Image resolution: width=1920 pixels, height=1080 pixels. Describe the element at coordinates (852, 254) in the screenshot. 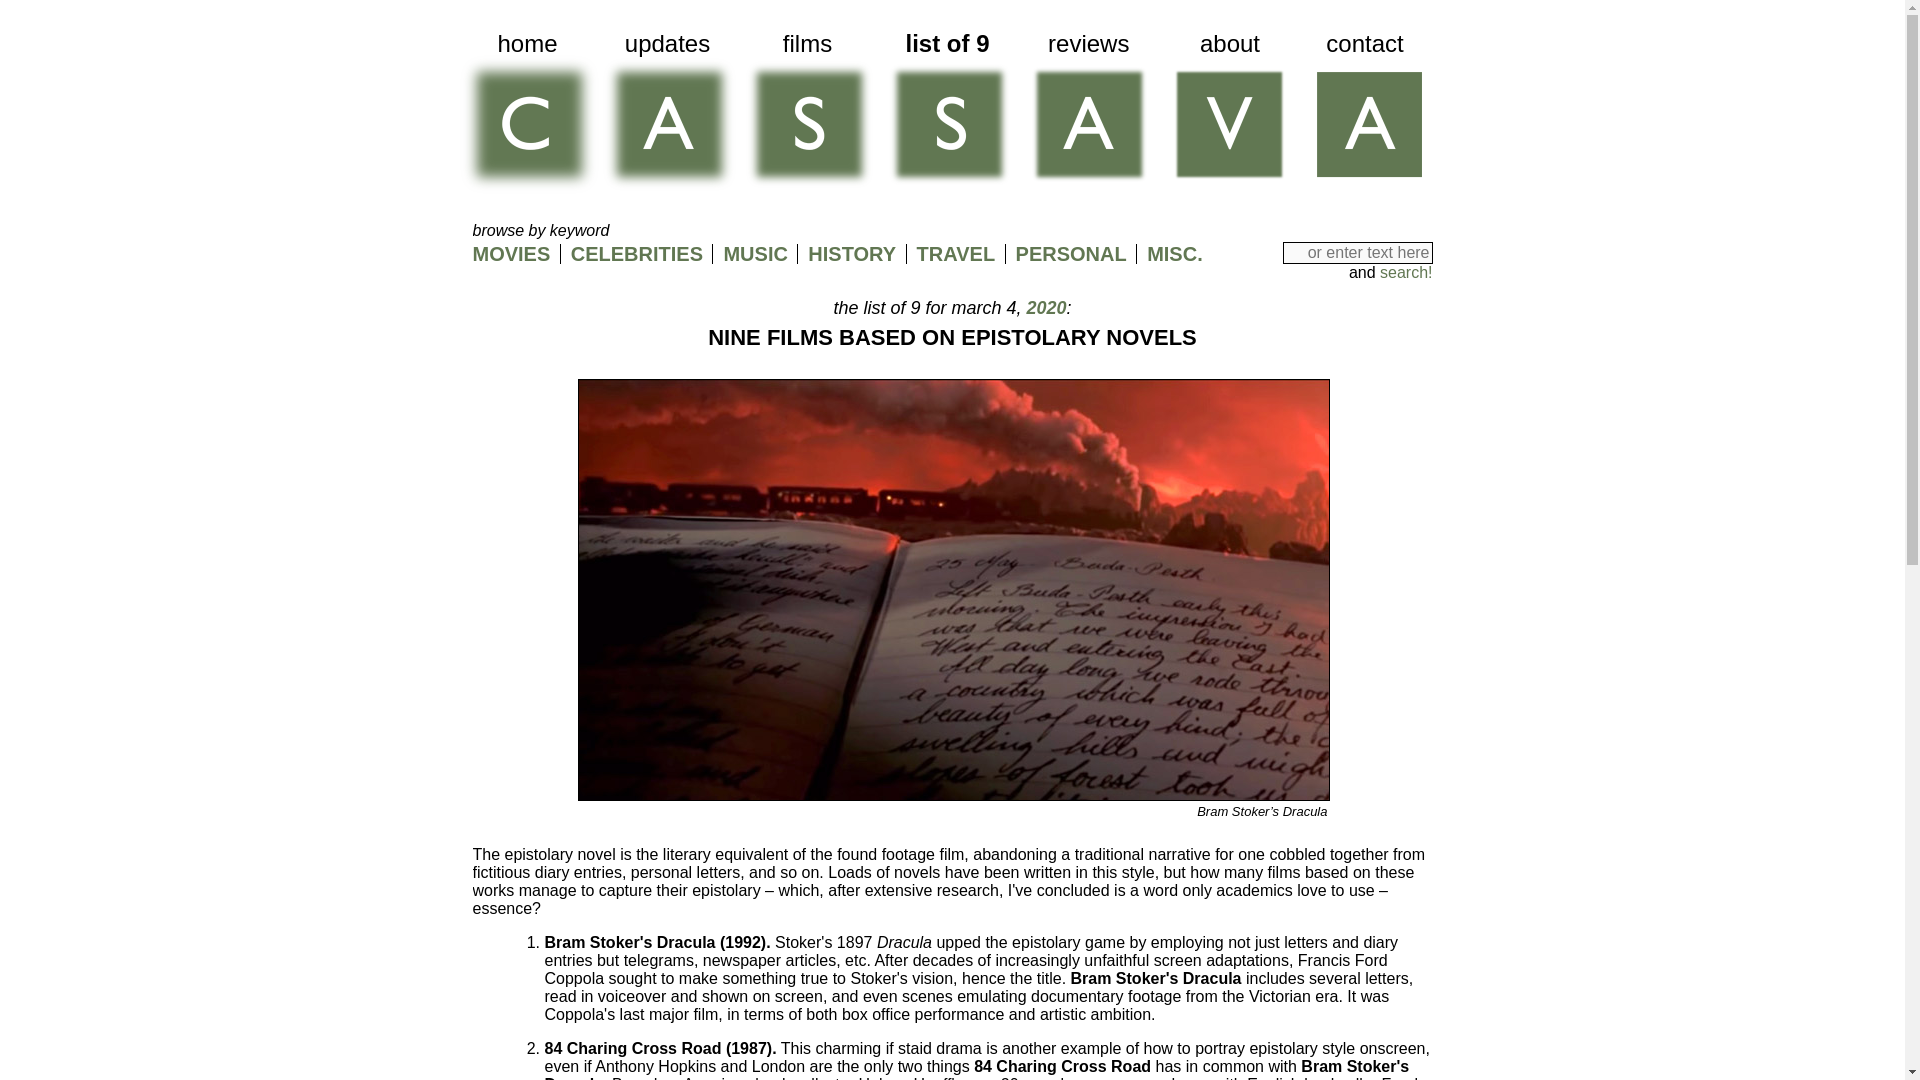

I see `HISTORY` at that location.